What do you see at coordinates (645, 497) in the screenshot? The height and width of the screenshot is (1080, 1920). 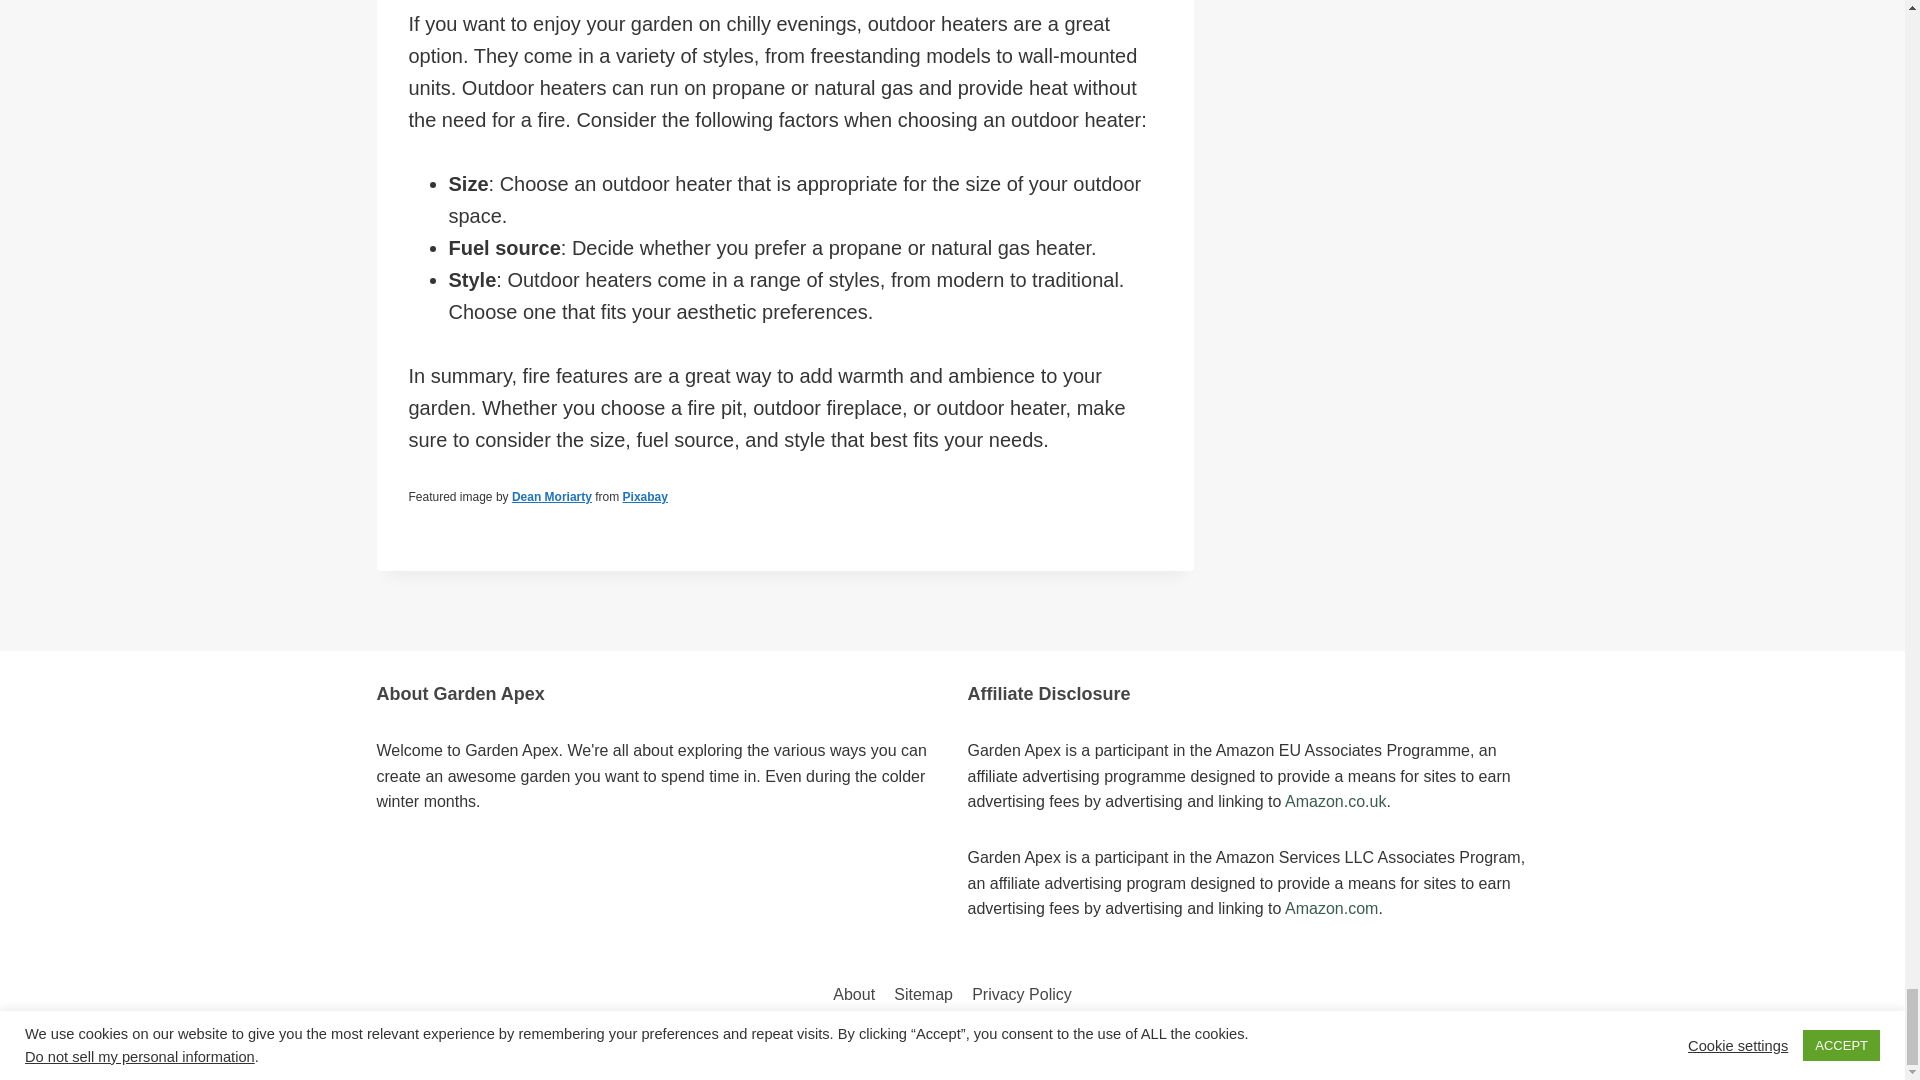 I see `Pixabay` at bounding box center [645, 497].